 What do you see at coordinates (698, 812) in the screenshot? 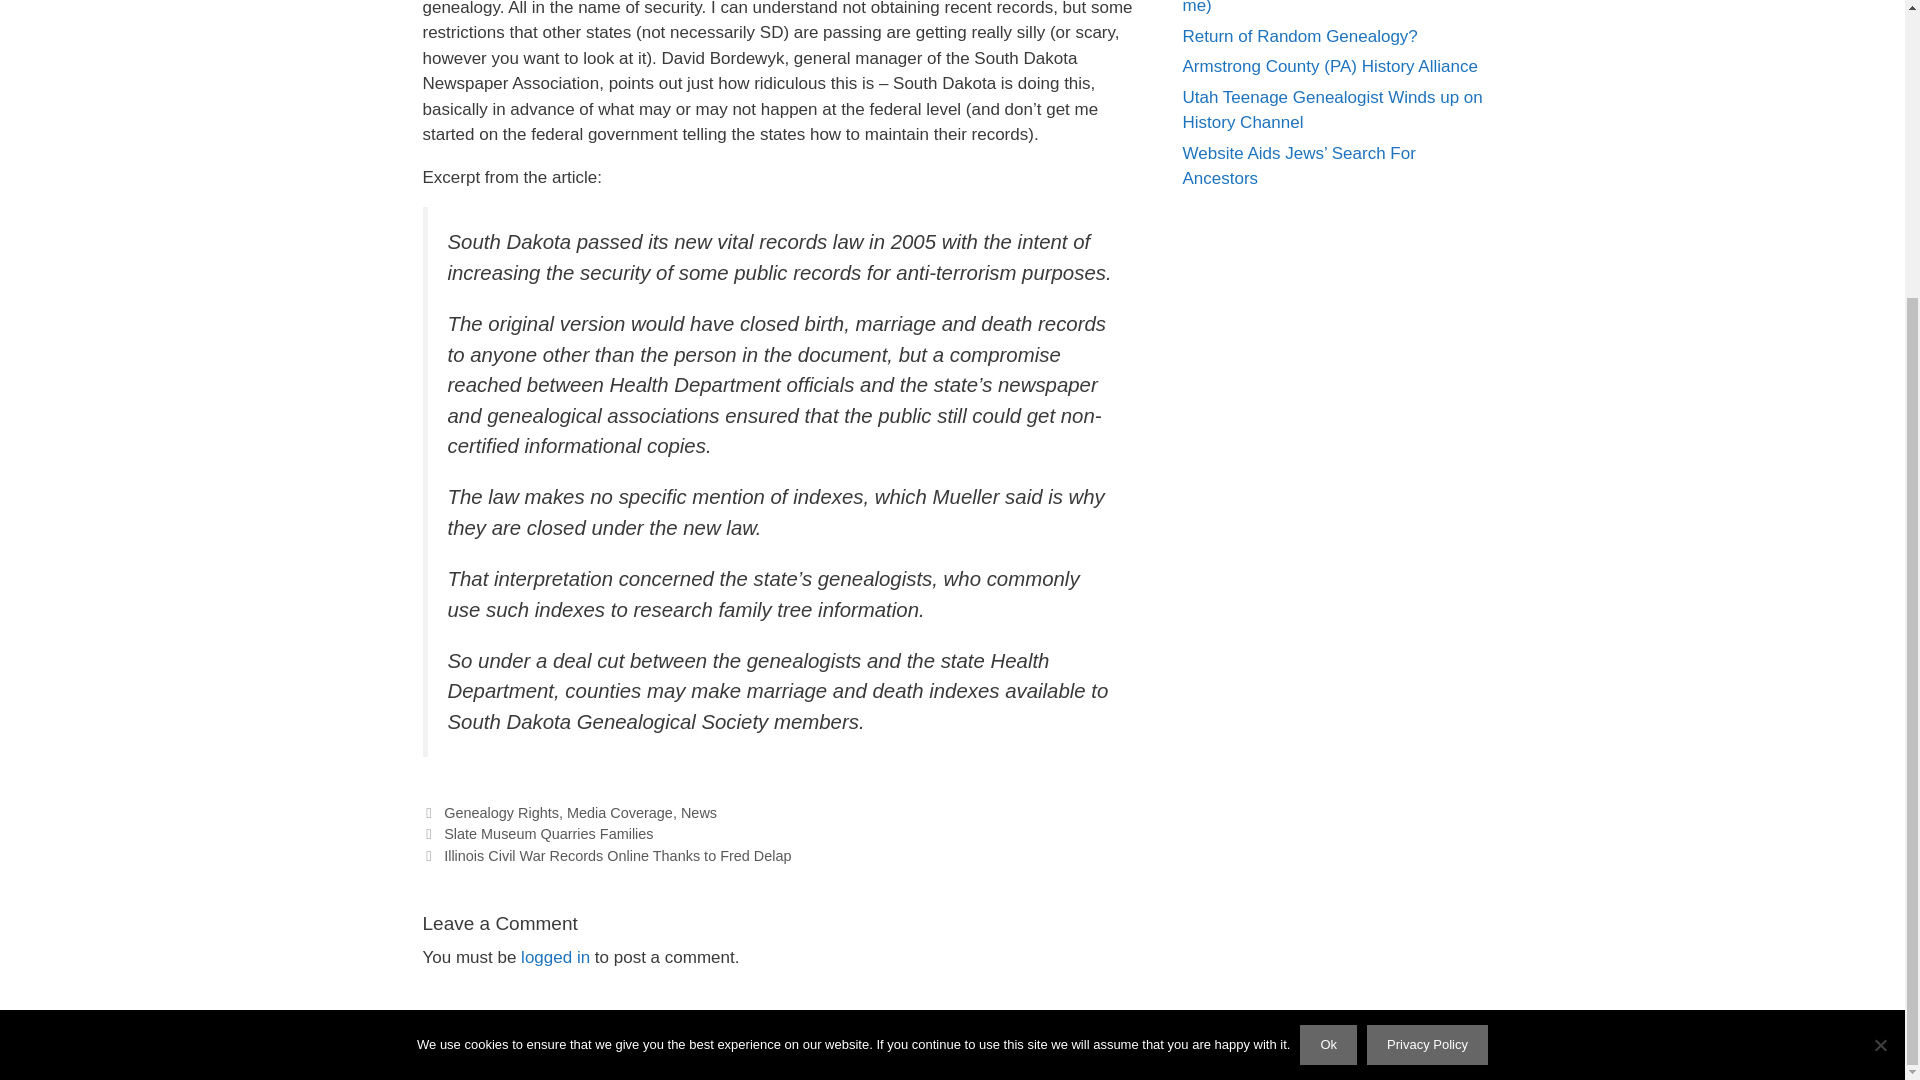
I see `News` at bounding box center [698, 812].